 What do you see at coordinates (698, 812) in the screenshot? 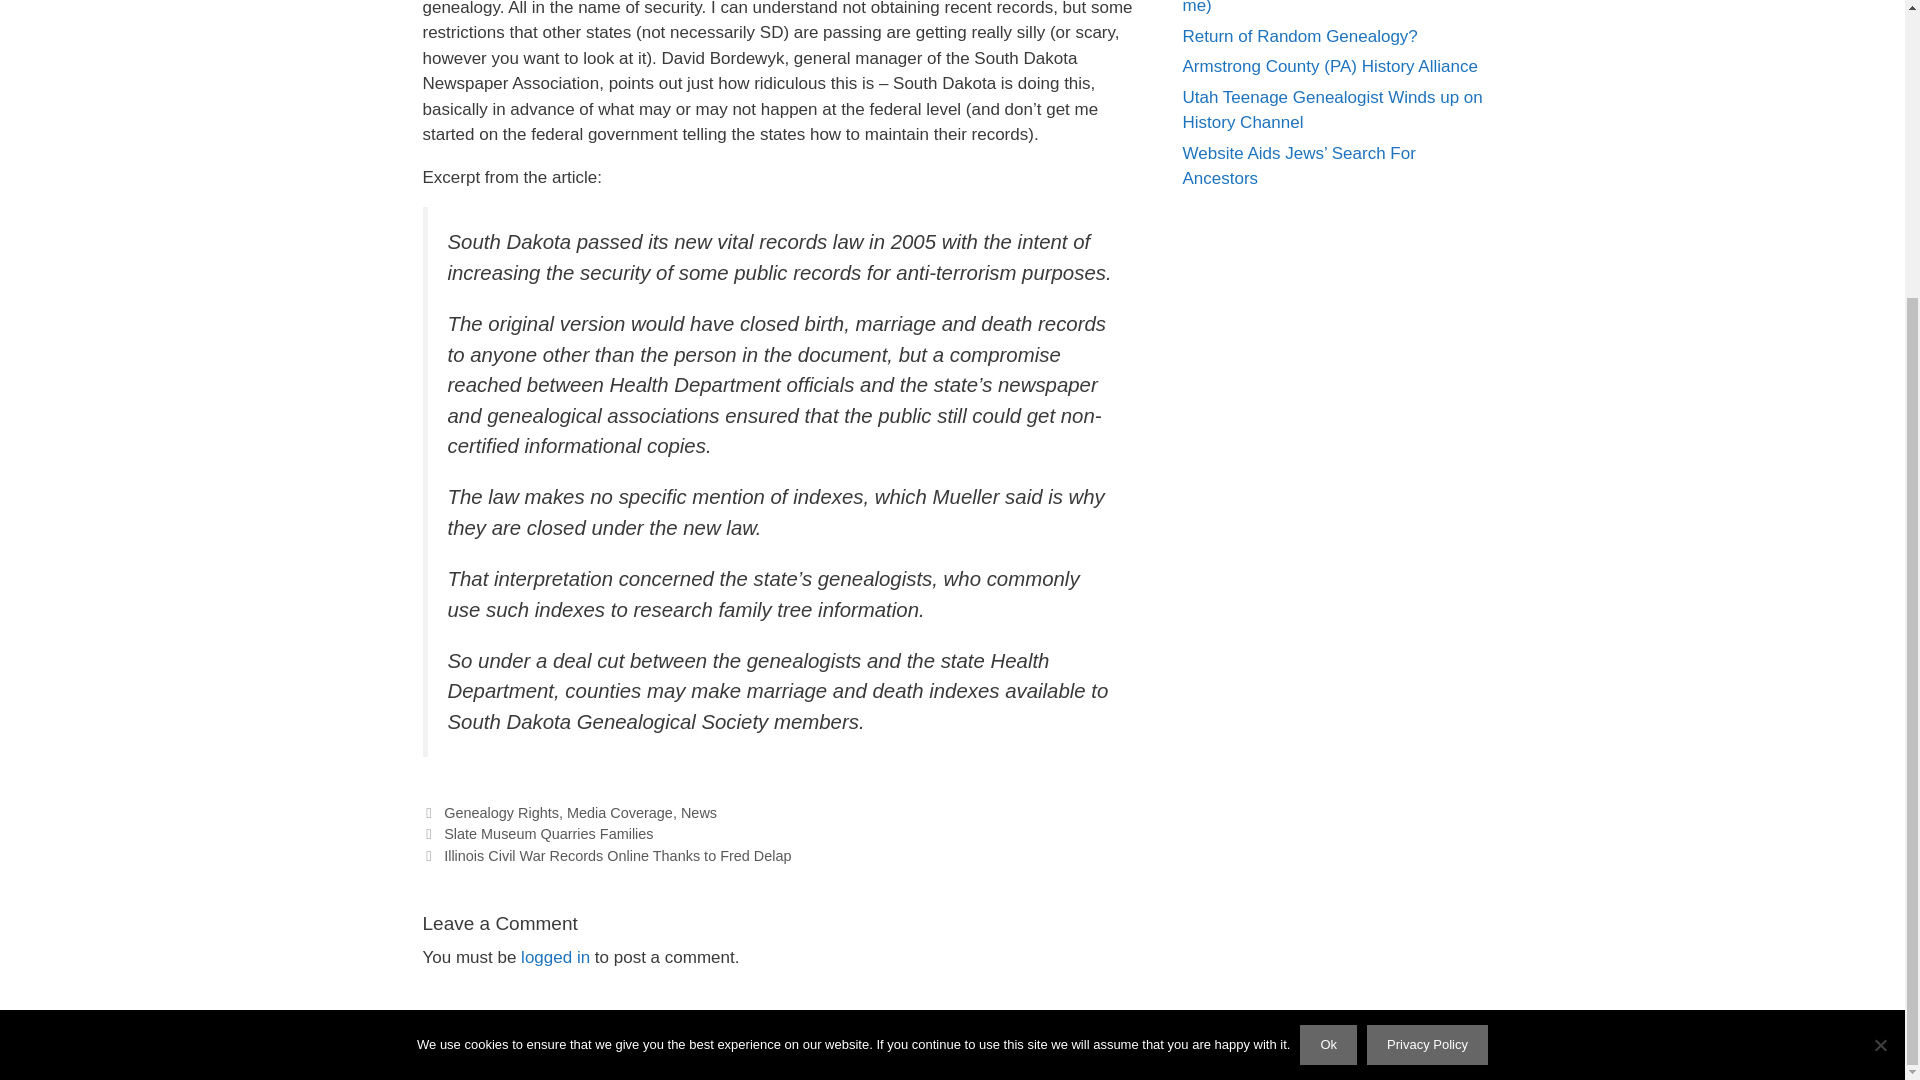
I see `News` at bounding box center [698, 812].